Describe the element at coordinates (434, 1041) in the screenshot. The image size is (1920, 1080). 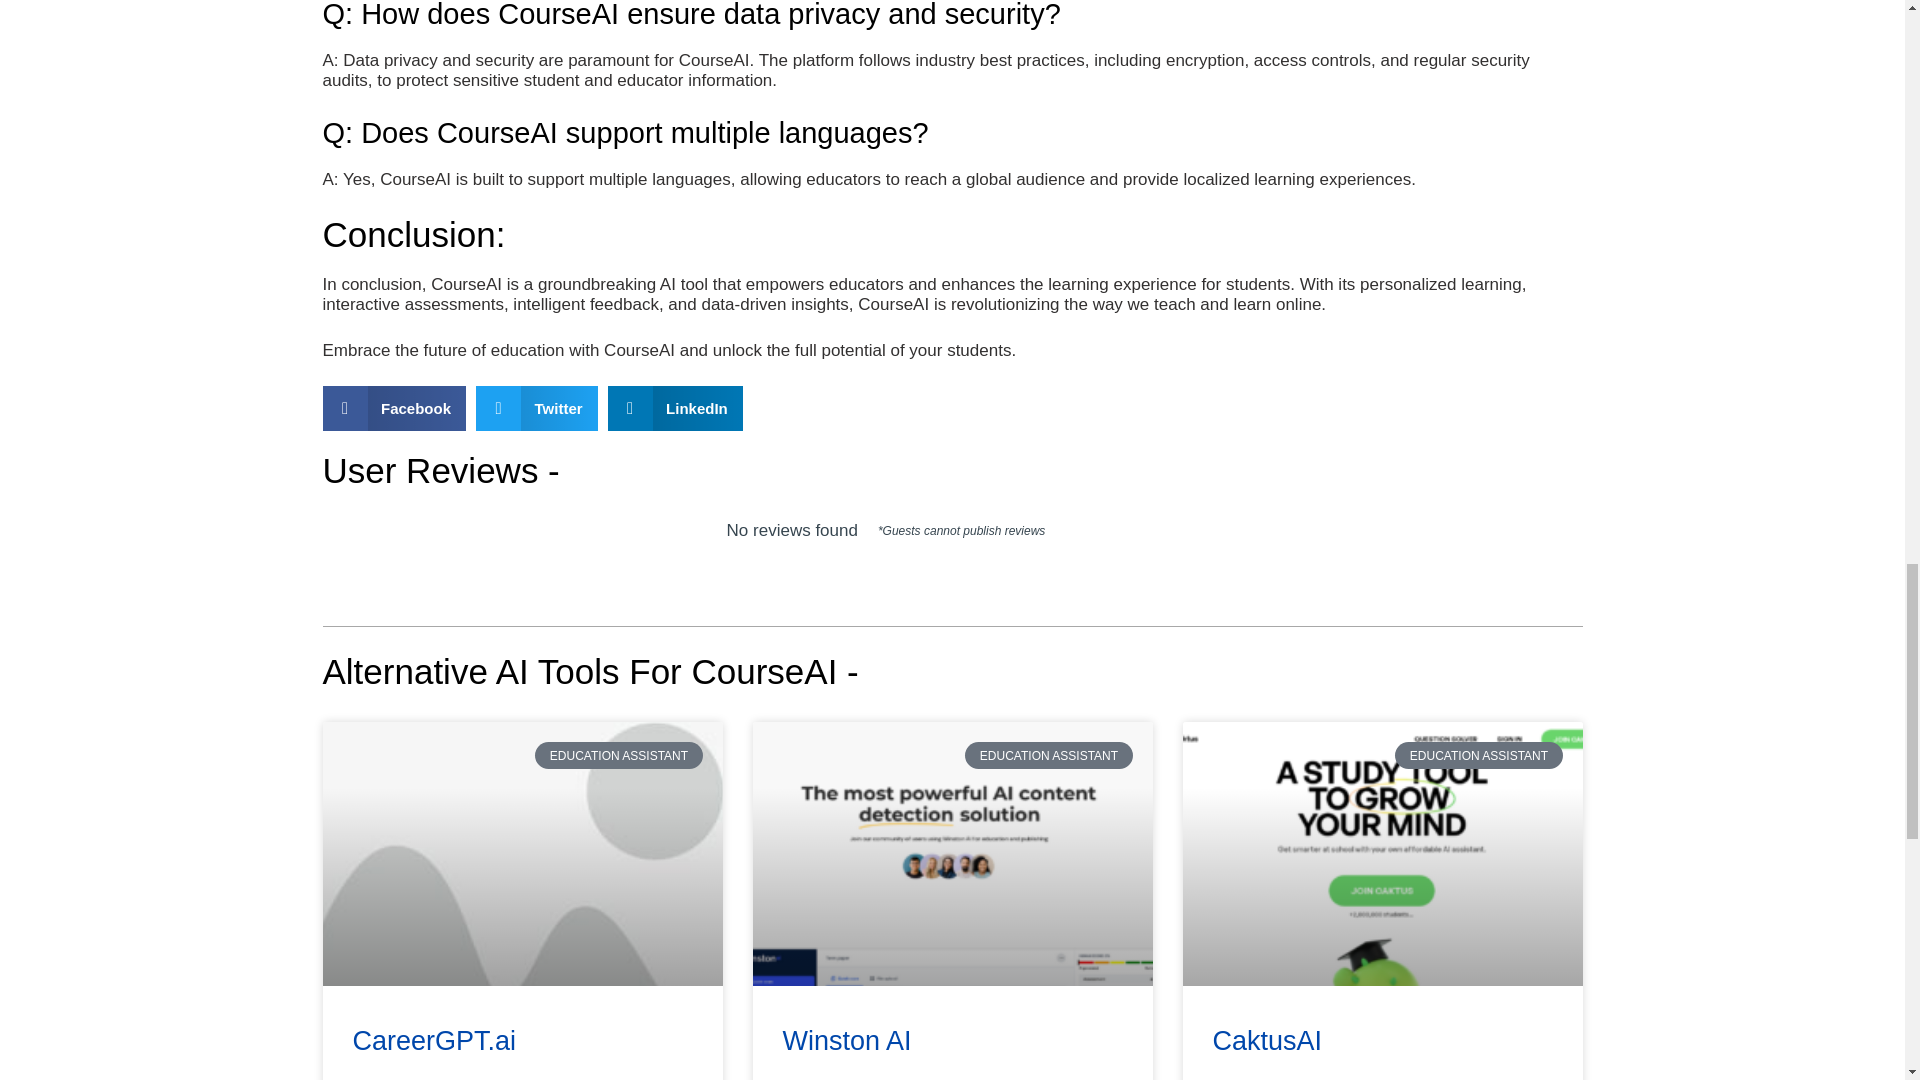
I see `CareerGPT.ai` at that location.